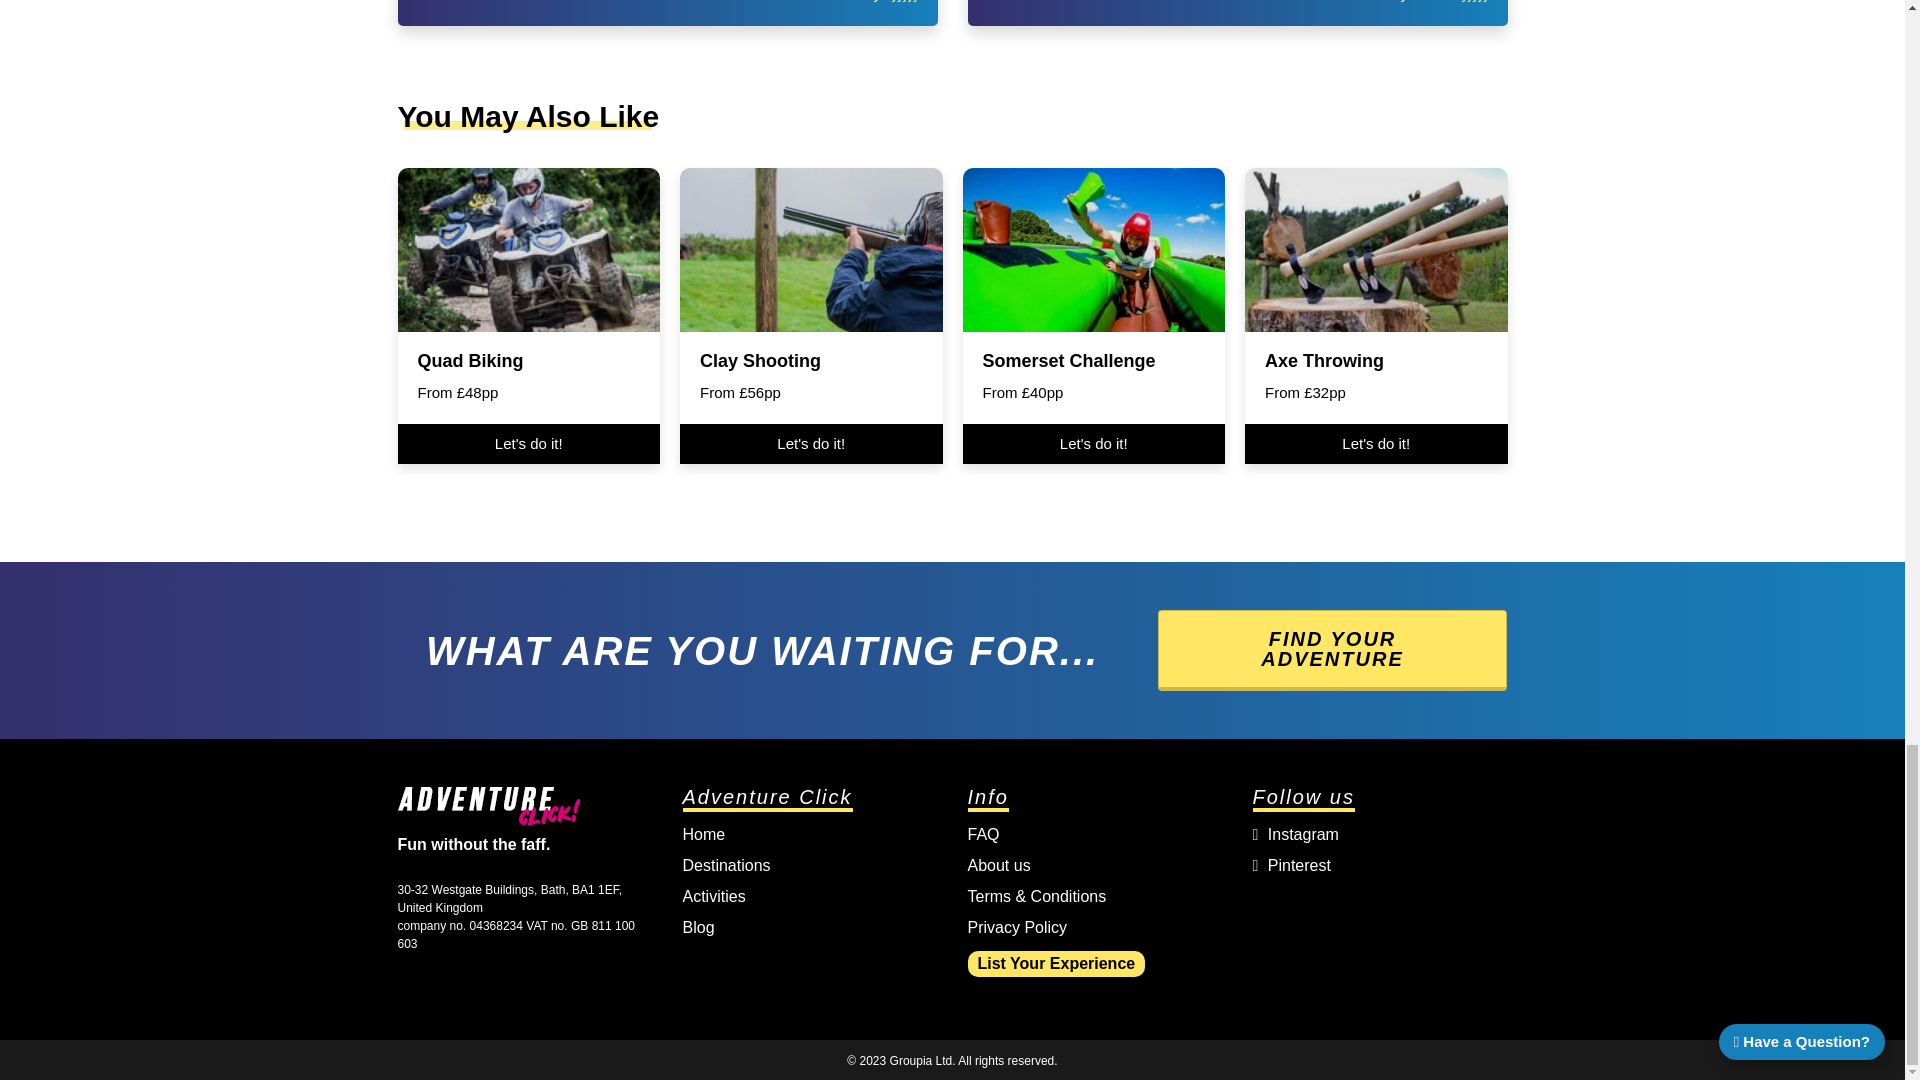  Describe the element at coordinates (1068, 361) in the screenshot. I see `Somerset Challenge` at that location.